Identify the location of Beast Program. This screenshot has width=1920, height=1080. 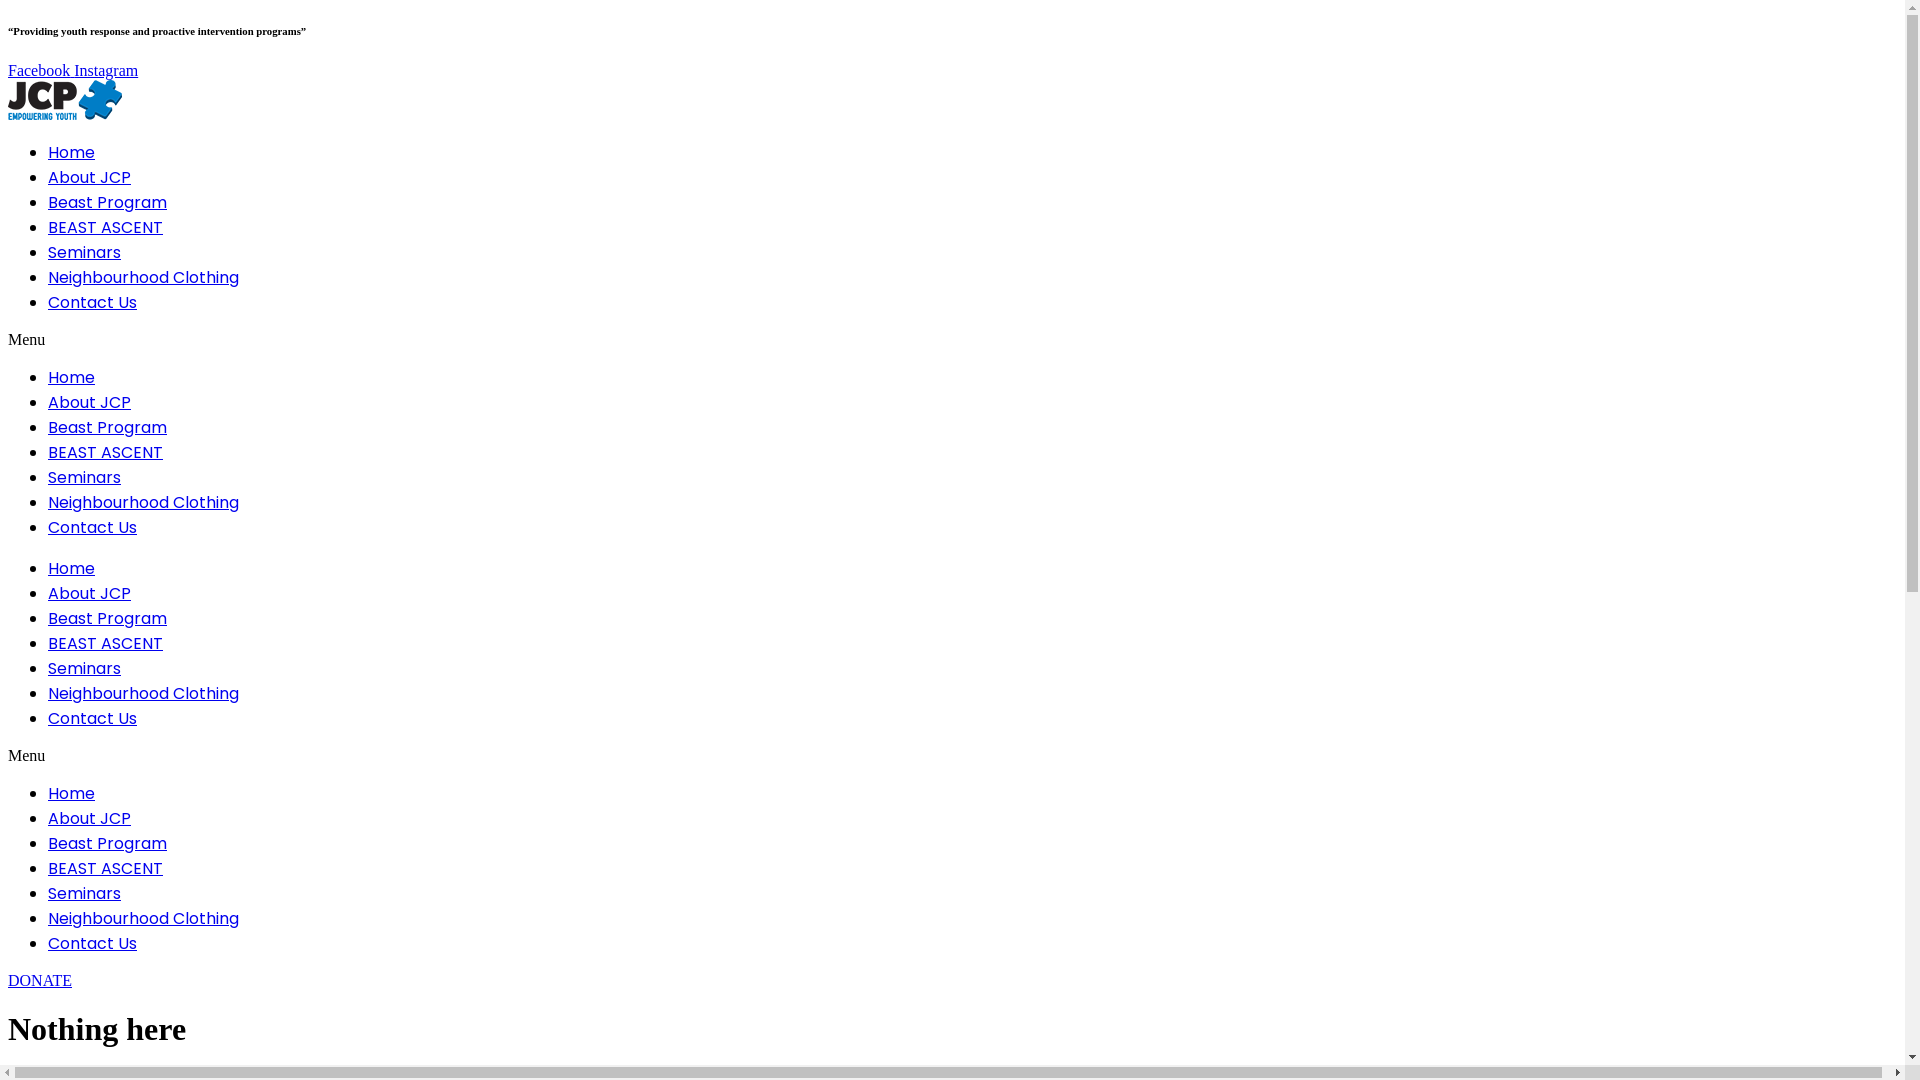
(108, 428).